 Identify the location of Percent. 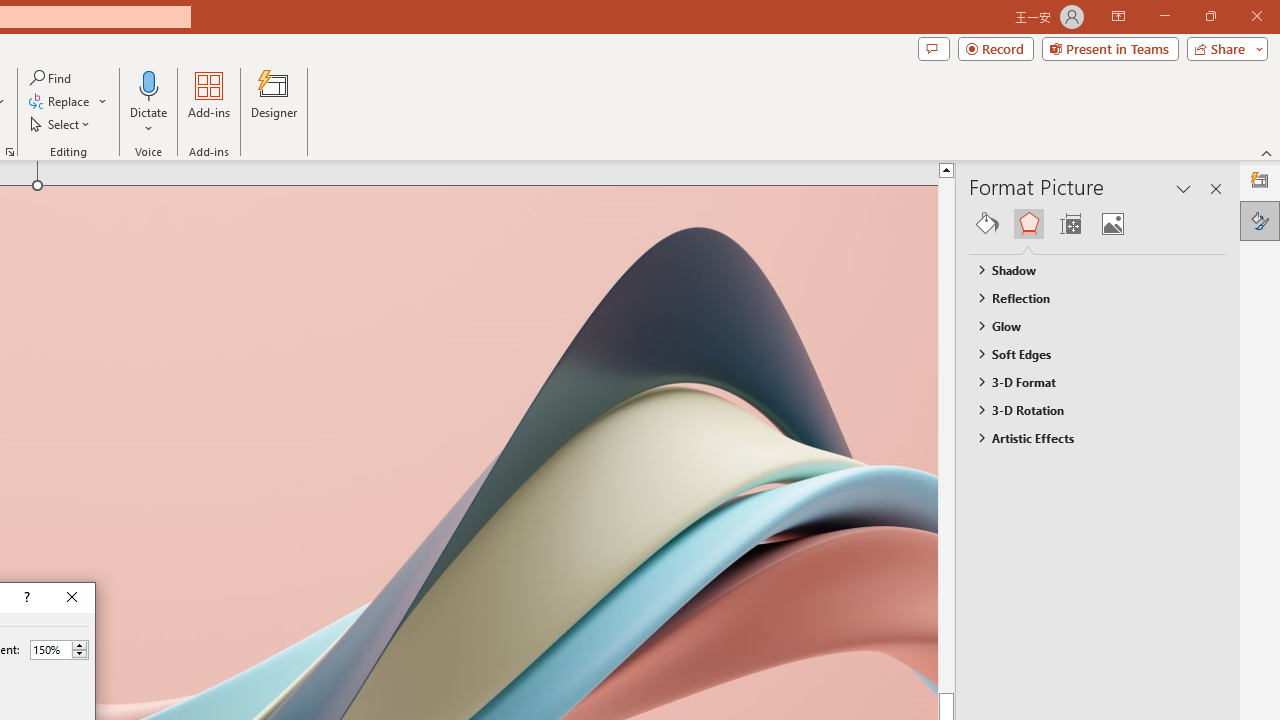
(59, 650).